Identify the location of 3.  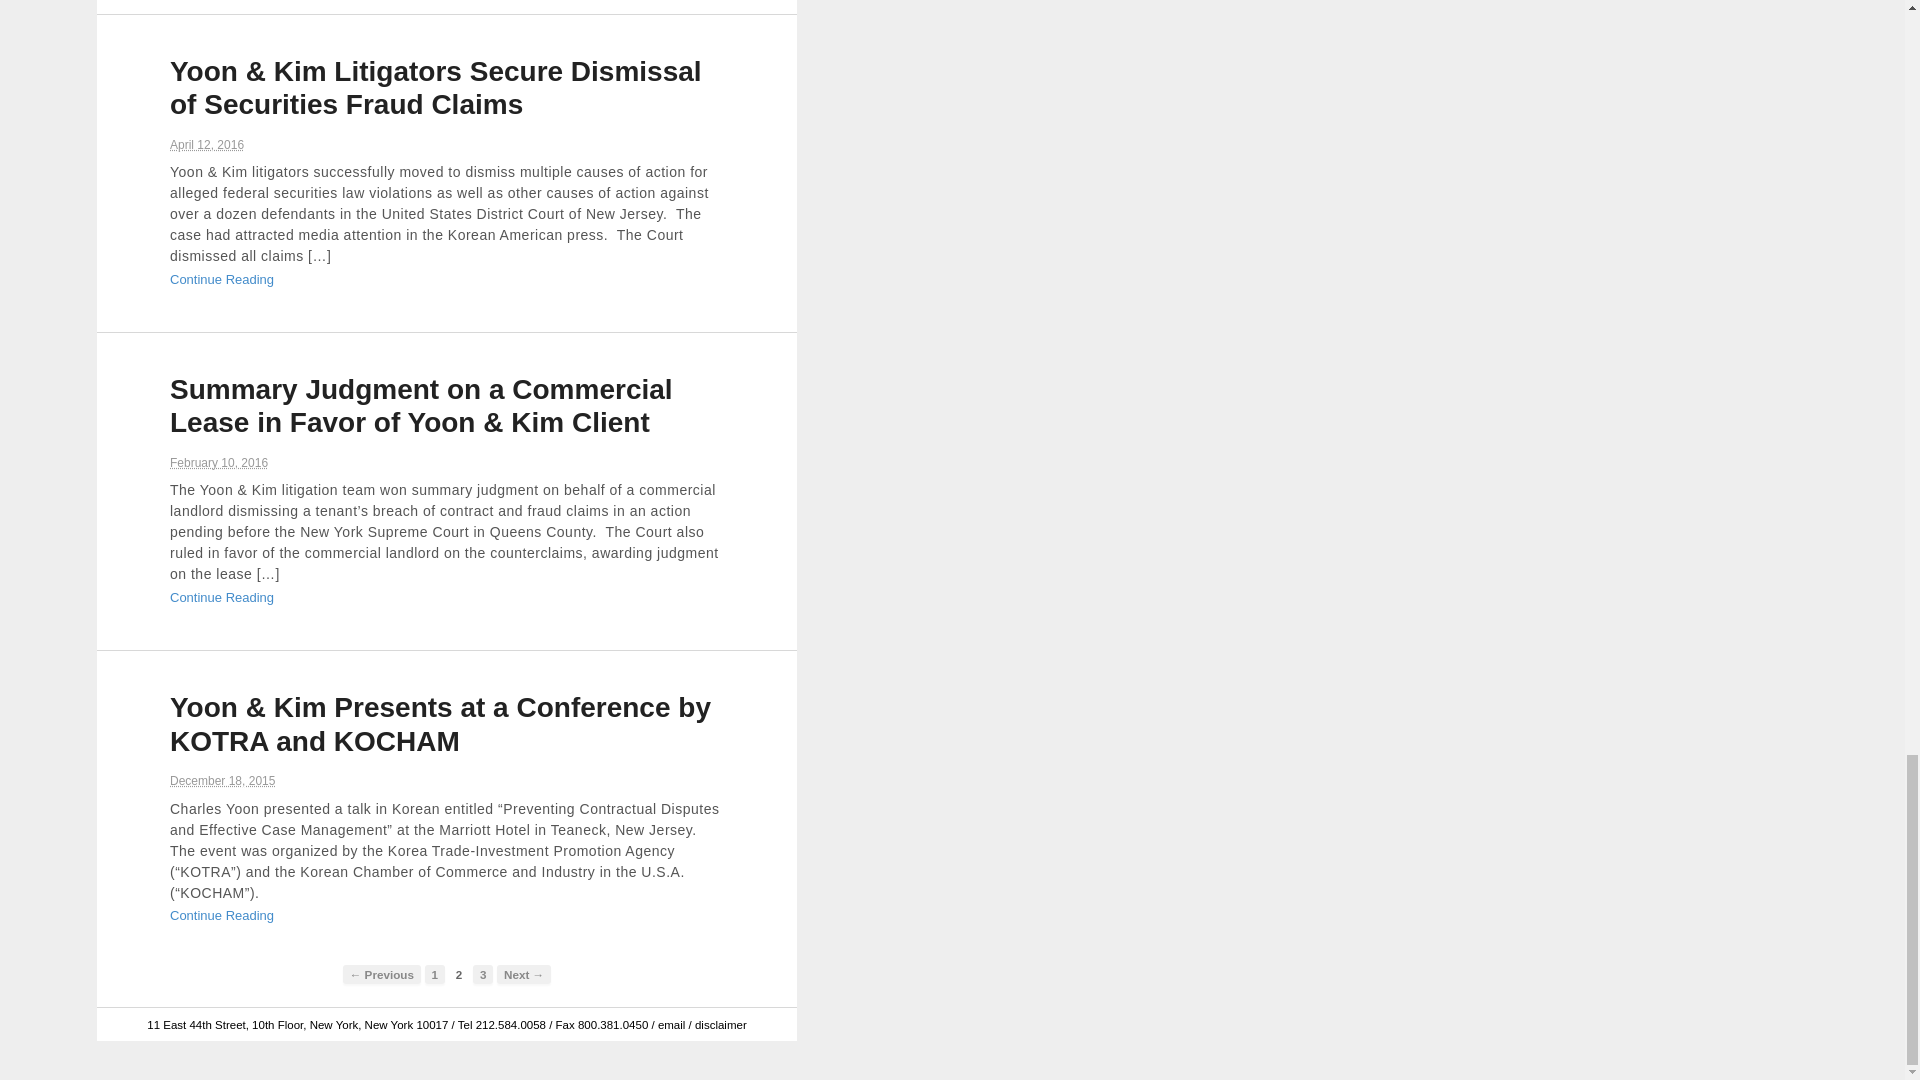
(482, 974).